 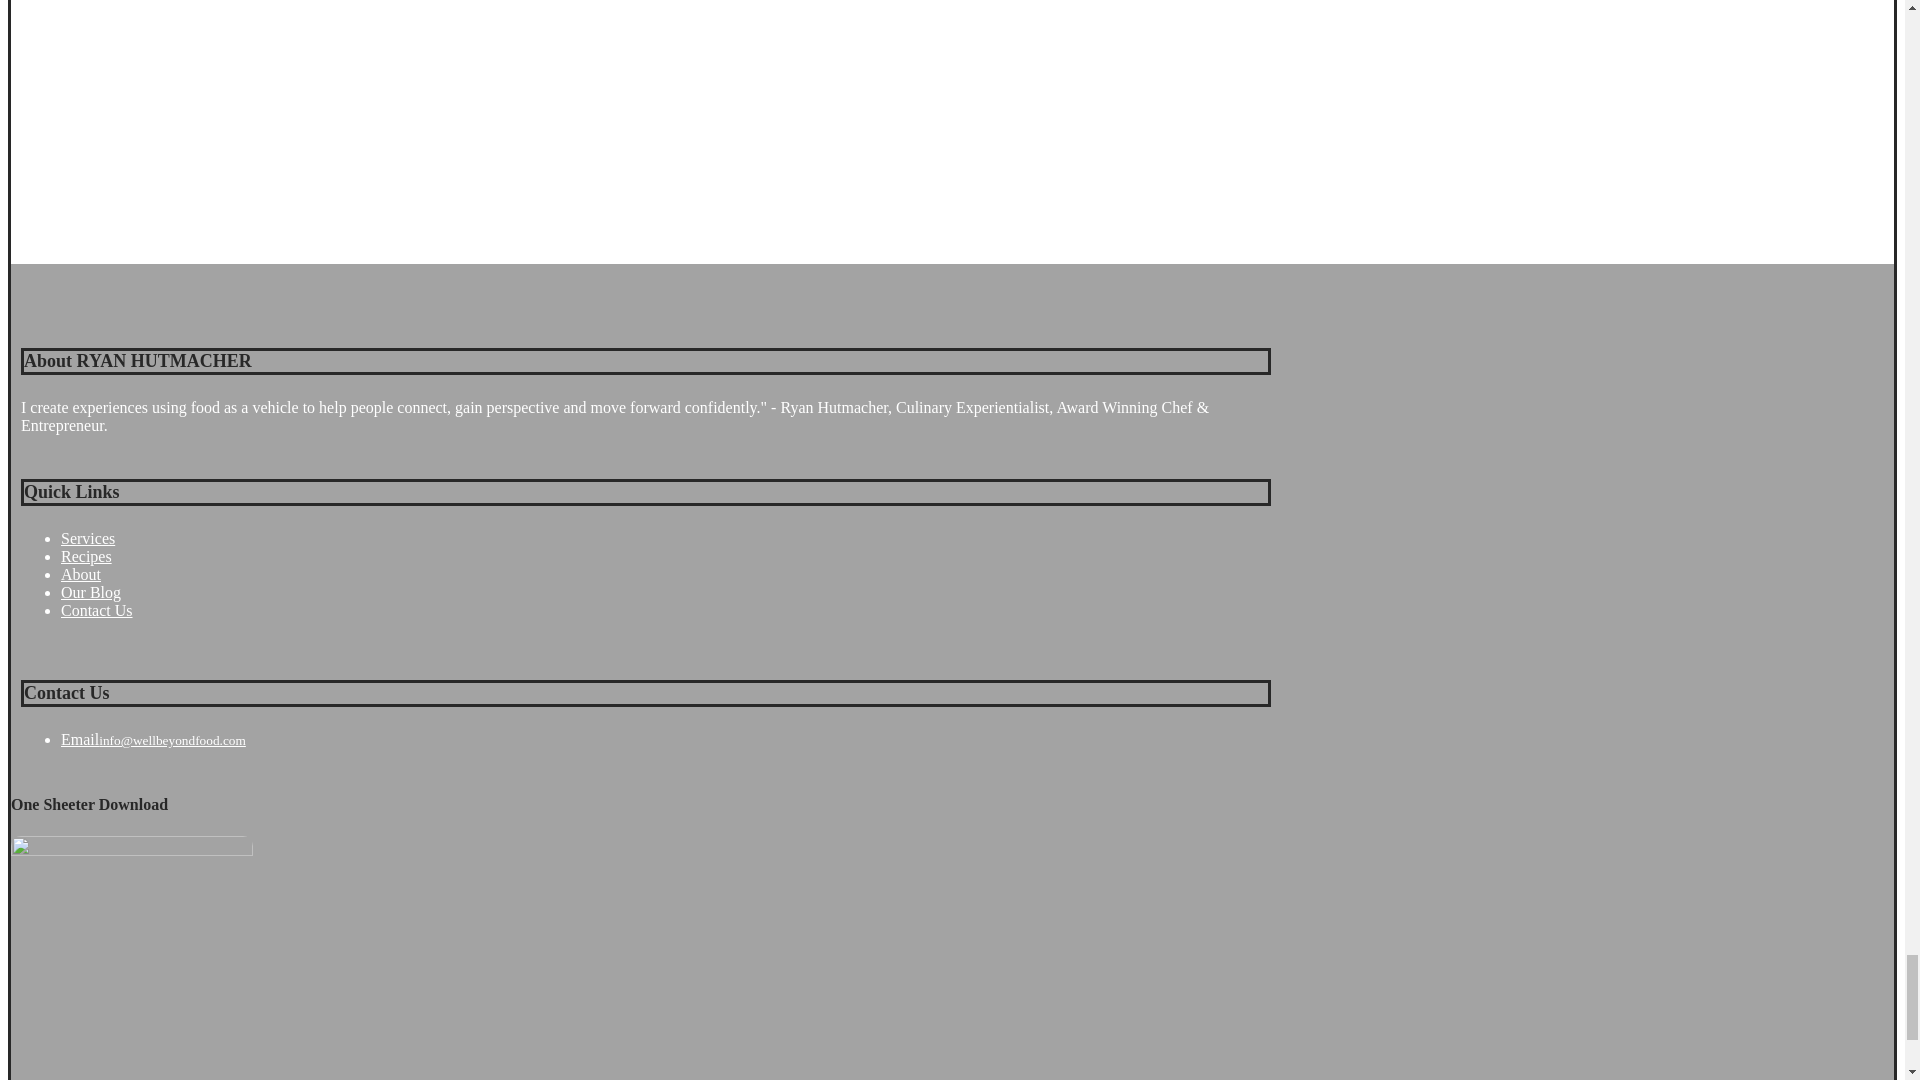 I want to click on Our Blog, so click(x=666, y=592).